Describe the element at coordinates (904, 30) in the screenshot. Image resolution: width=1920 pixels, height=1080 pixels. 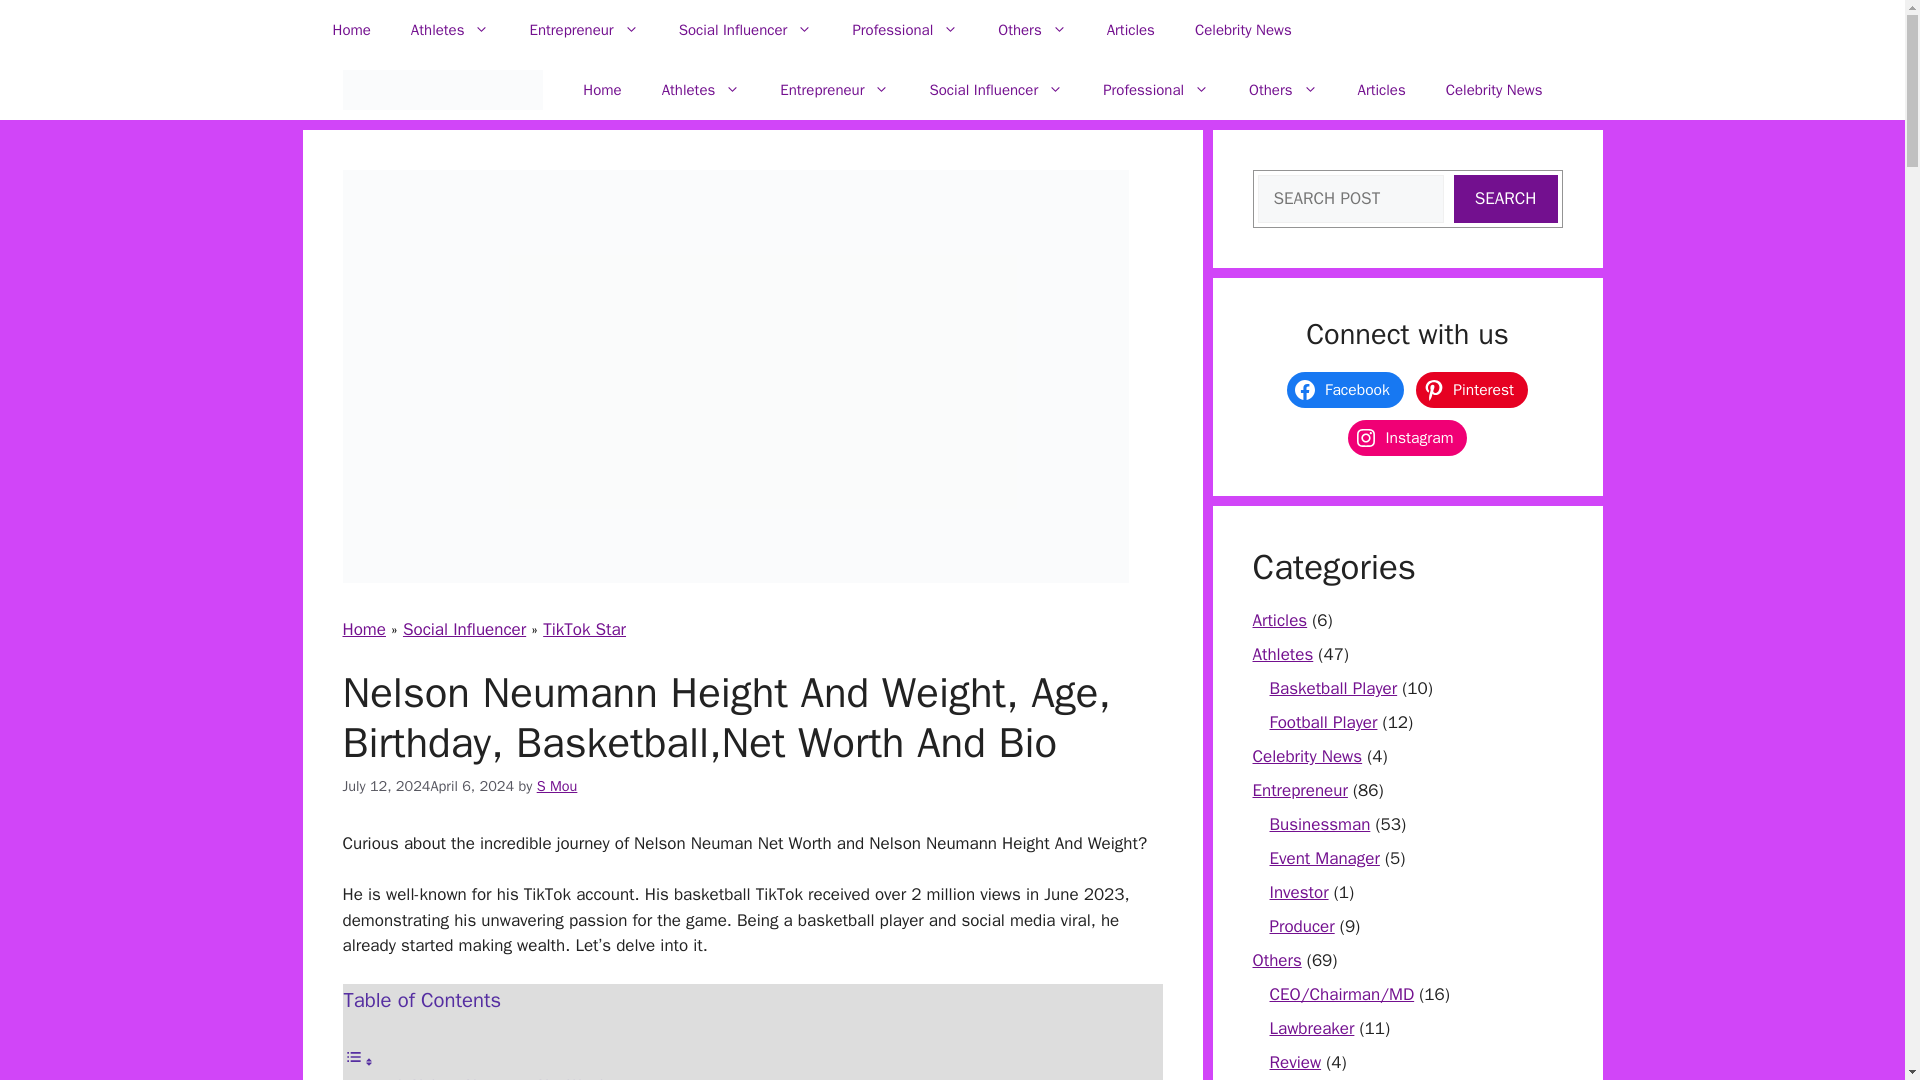
I see `Professional` at that location.